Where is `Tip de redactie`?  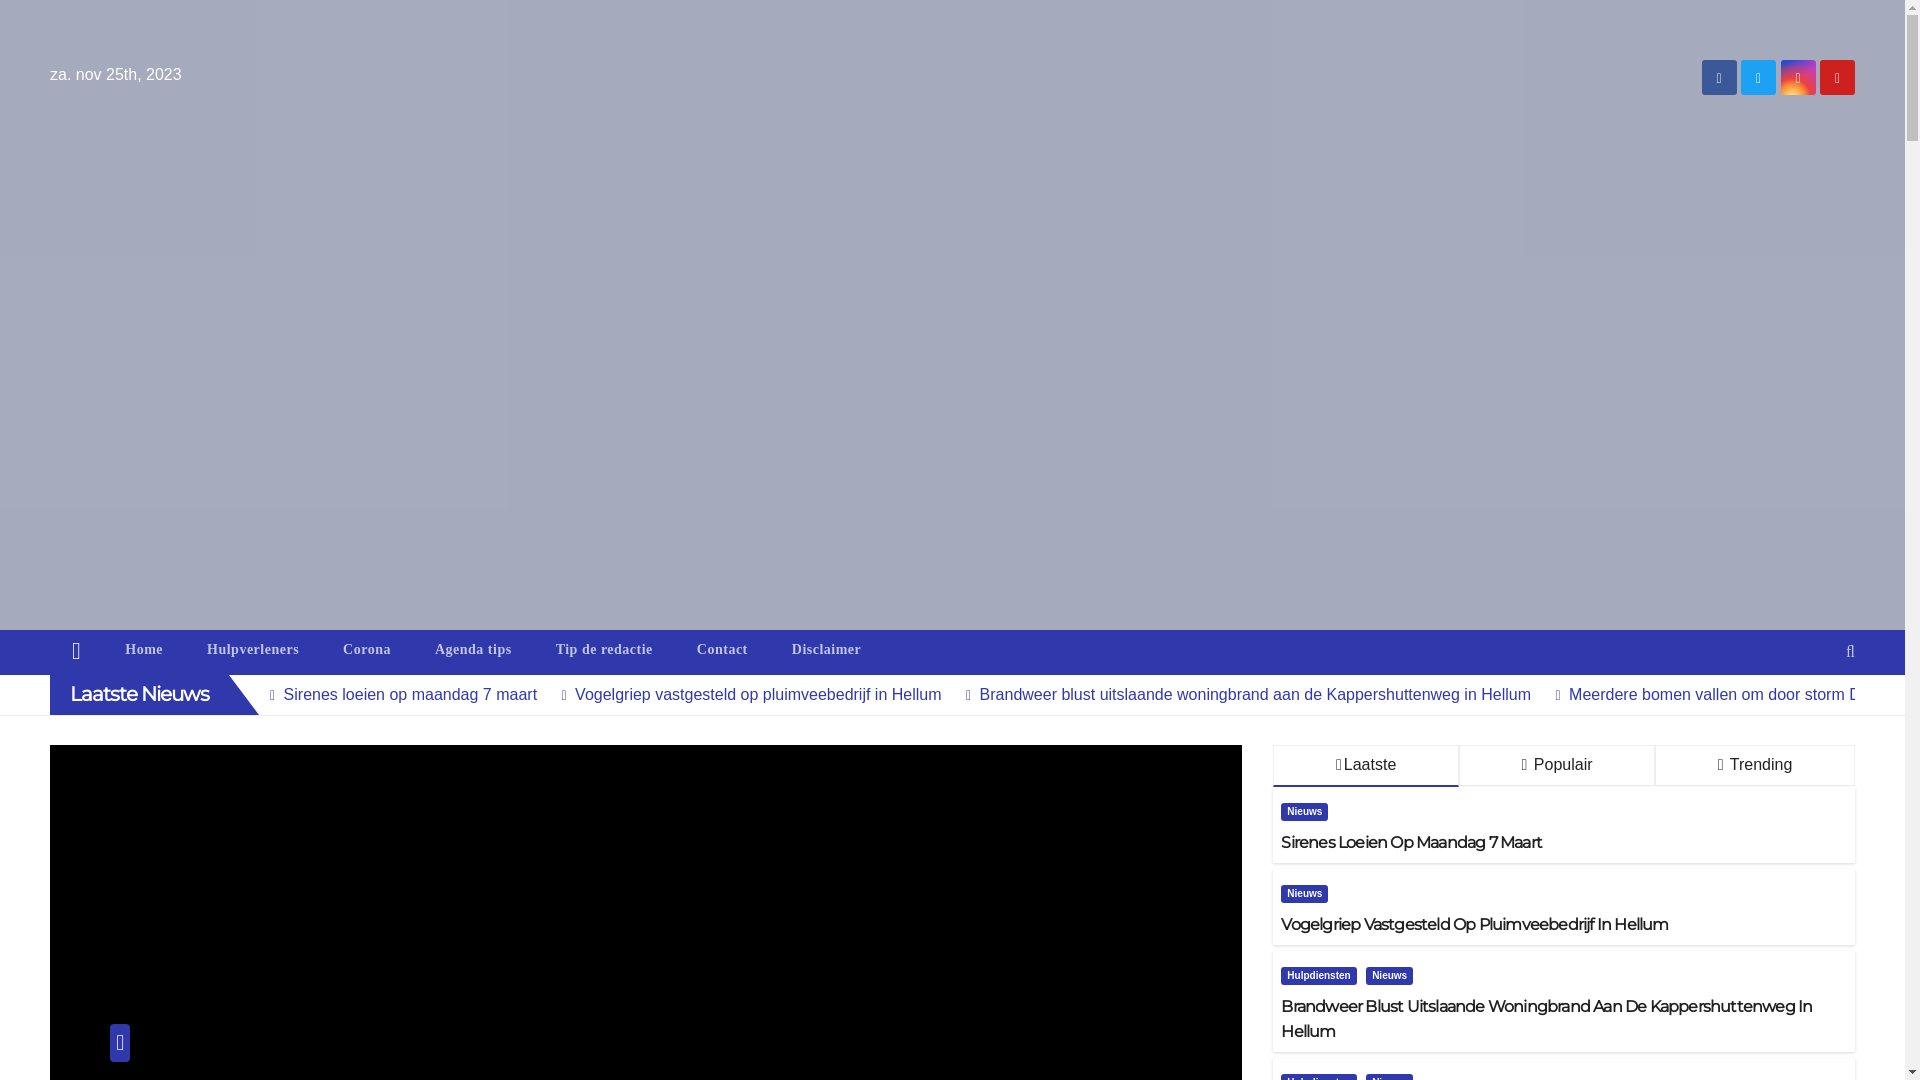 Tip de redactie is located at coordinates (604, 650).